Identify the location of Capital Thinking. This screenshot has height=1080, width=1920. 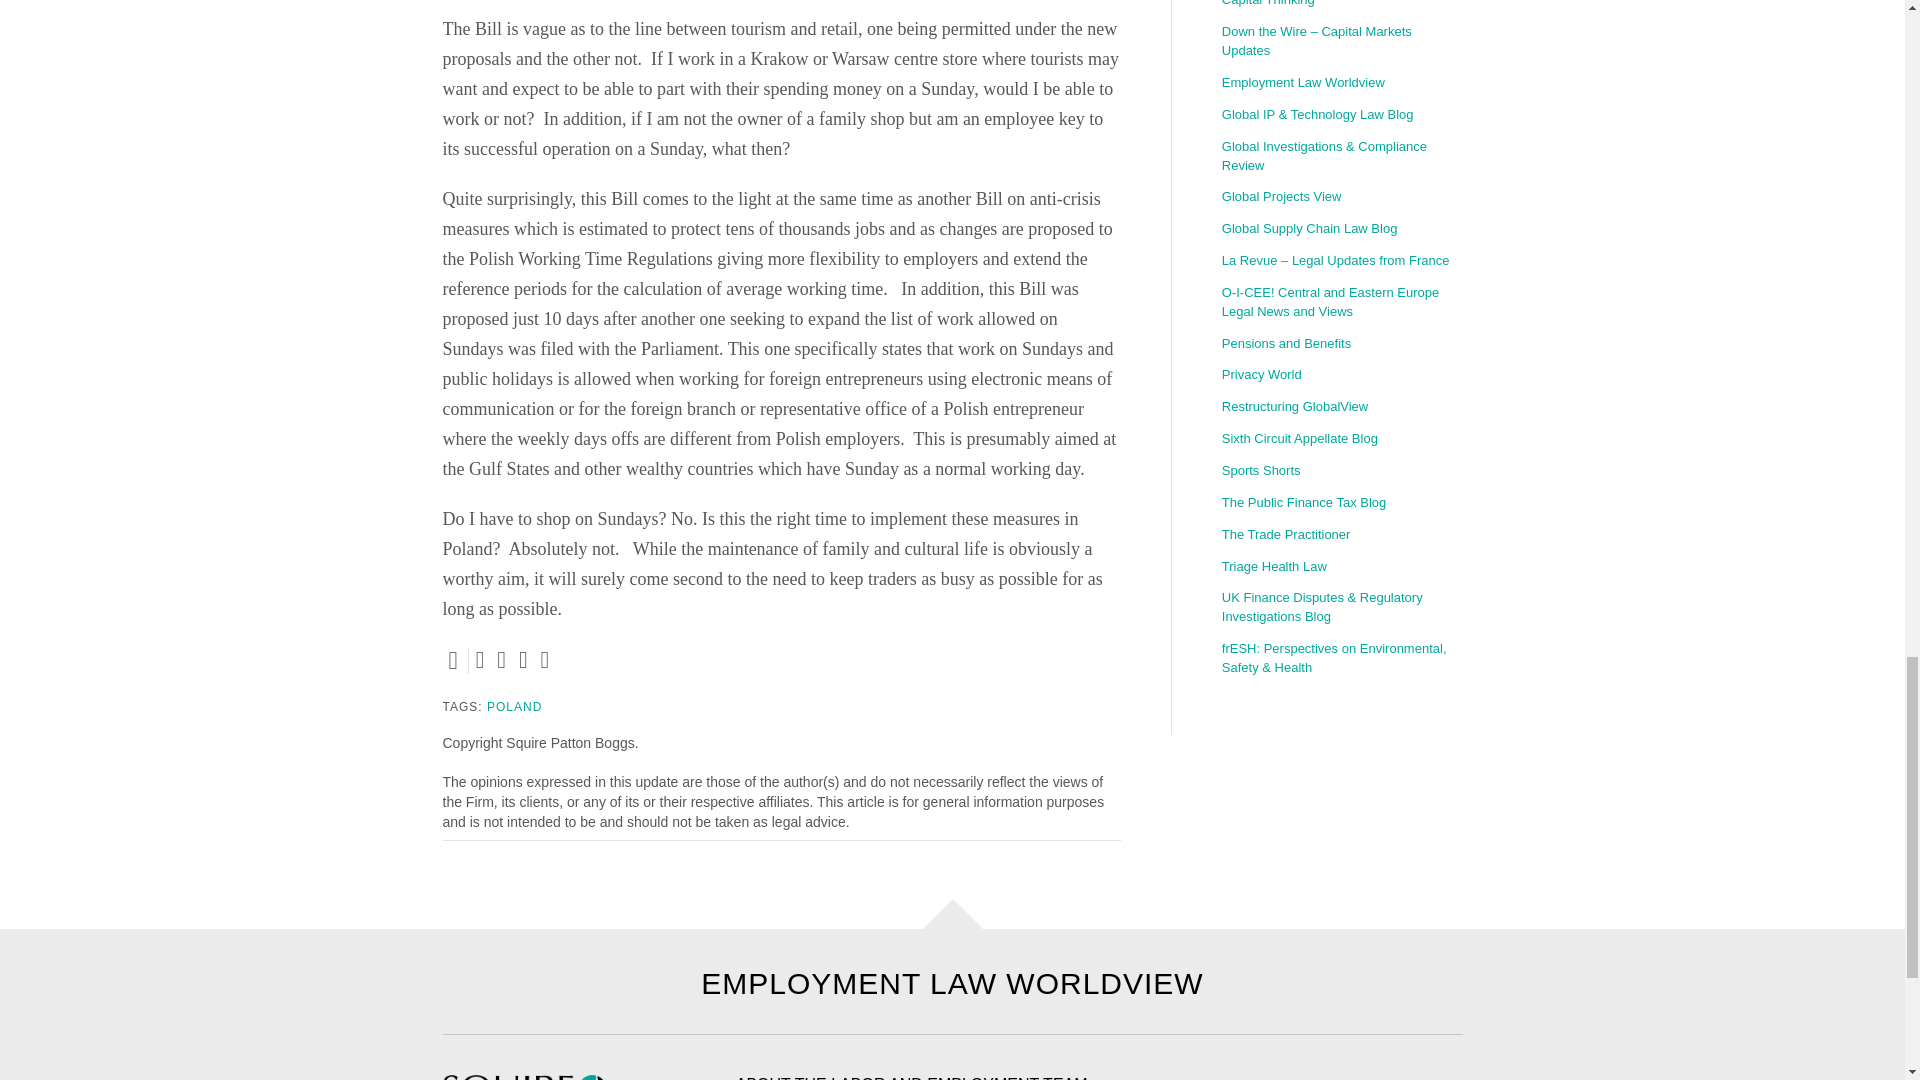
(1341, 8).